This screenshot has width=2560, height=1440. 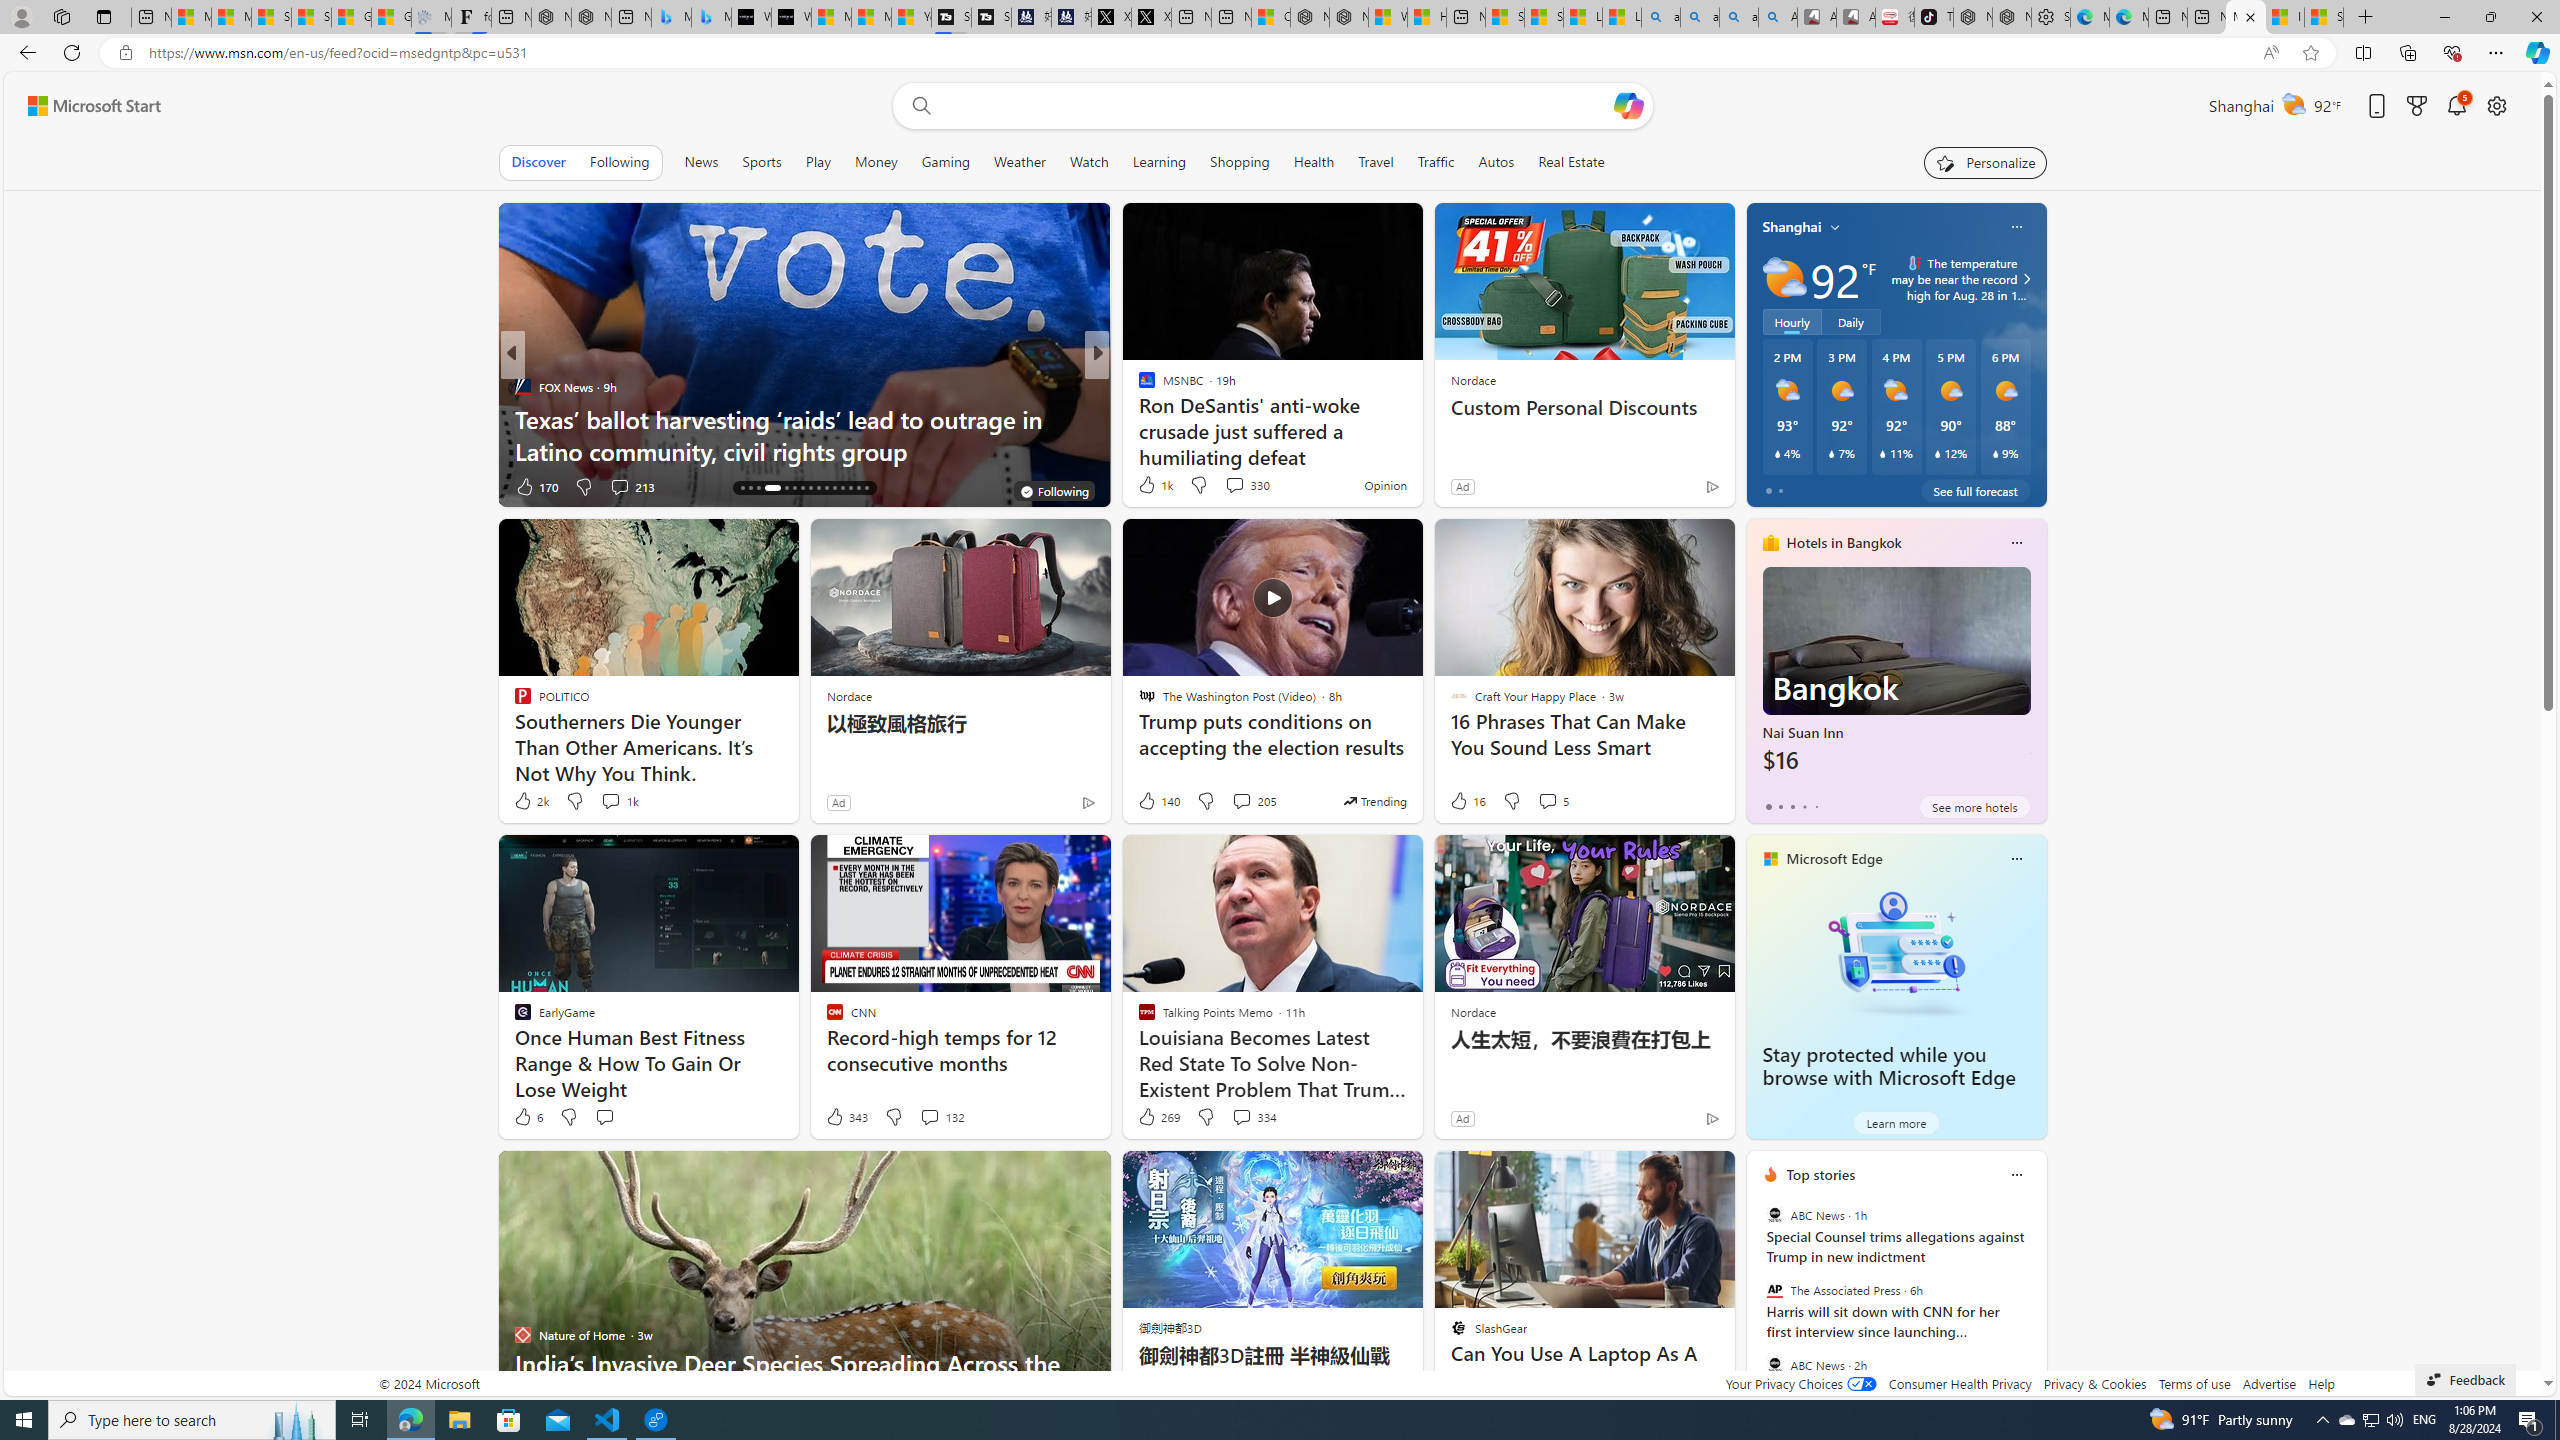 I want to click on Weather, so click(x=1020, y=162).